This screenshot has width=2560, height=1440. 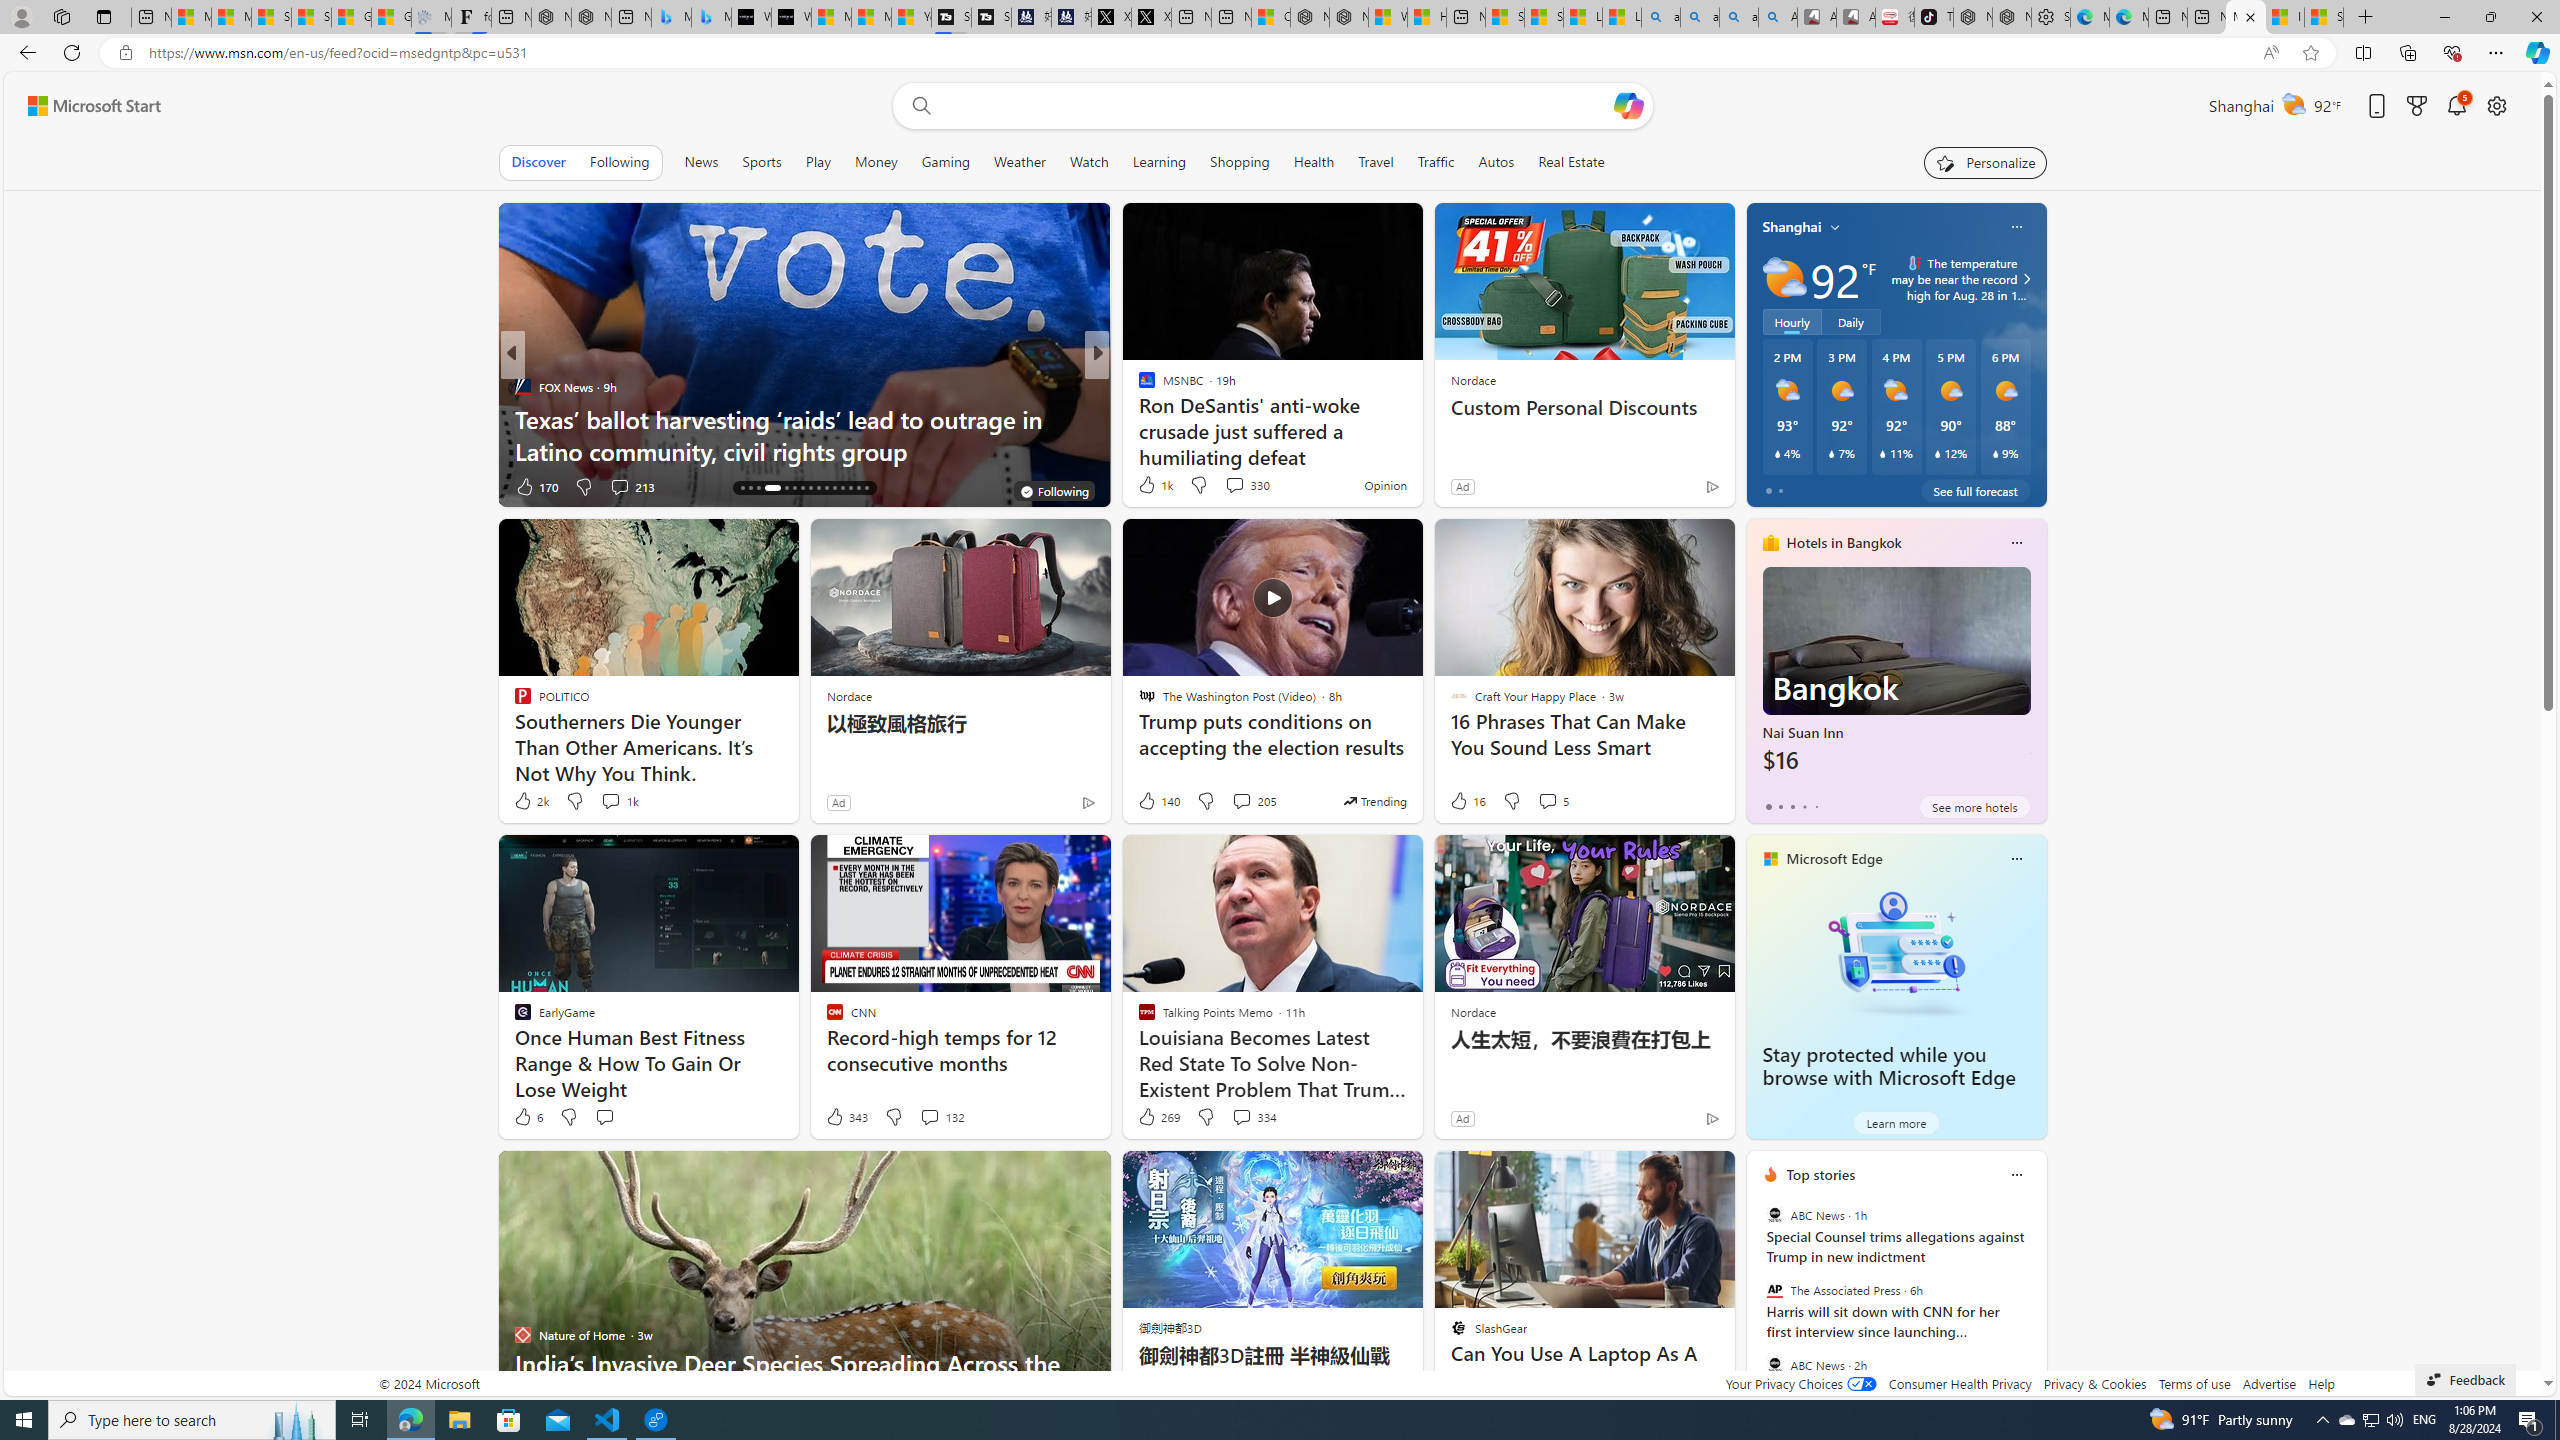 I want to click on Weather, so click(x=1020, y=162).